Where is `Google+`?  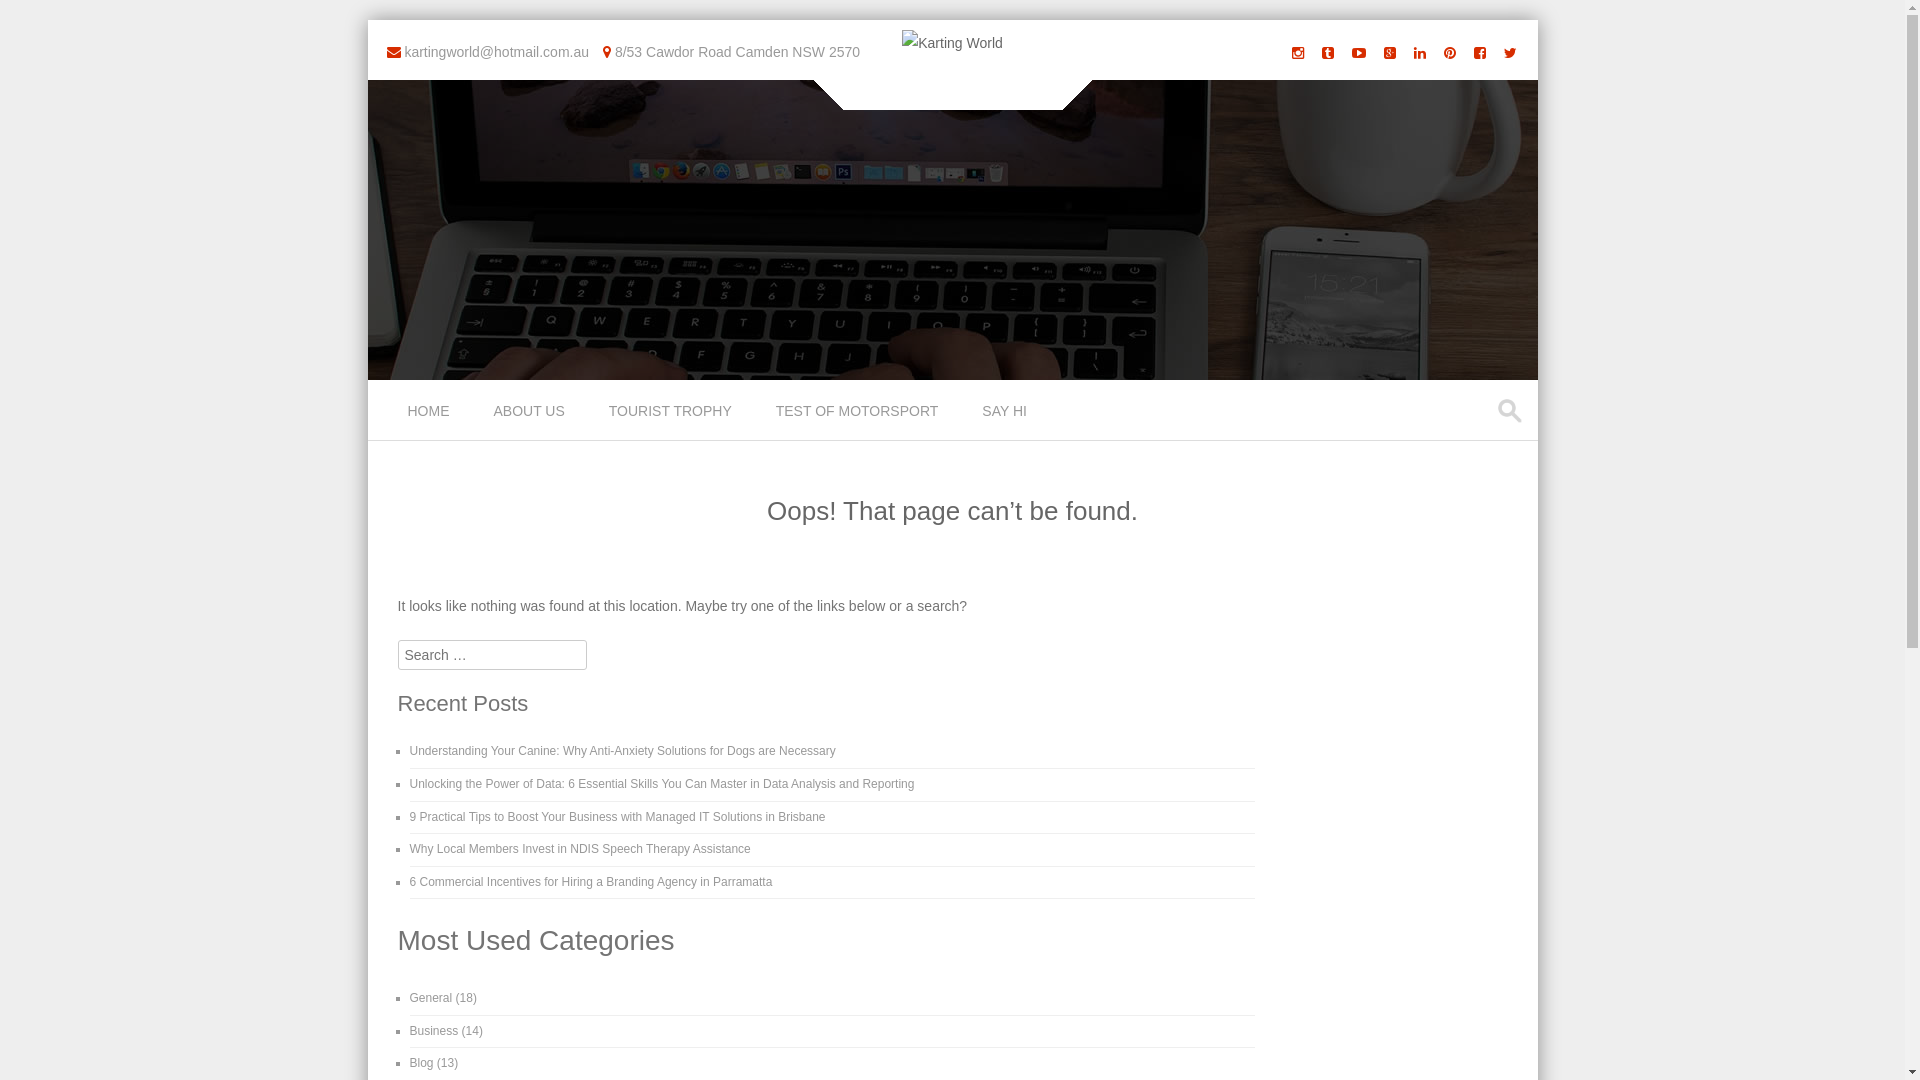
Google+ is located at coordinates (1390, 52).